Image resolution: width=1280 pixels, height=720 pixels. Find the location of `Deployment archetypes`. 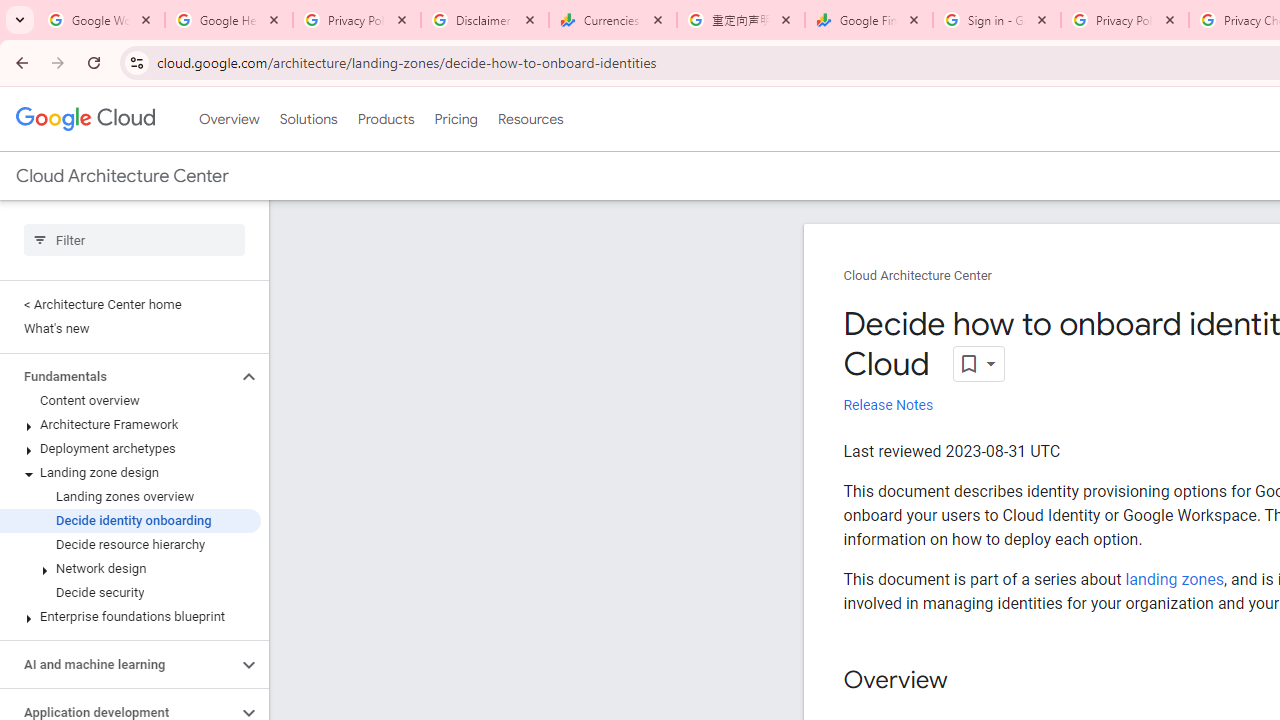

Deployment archetypes is located at coordinates (130, 448).